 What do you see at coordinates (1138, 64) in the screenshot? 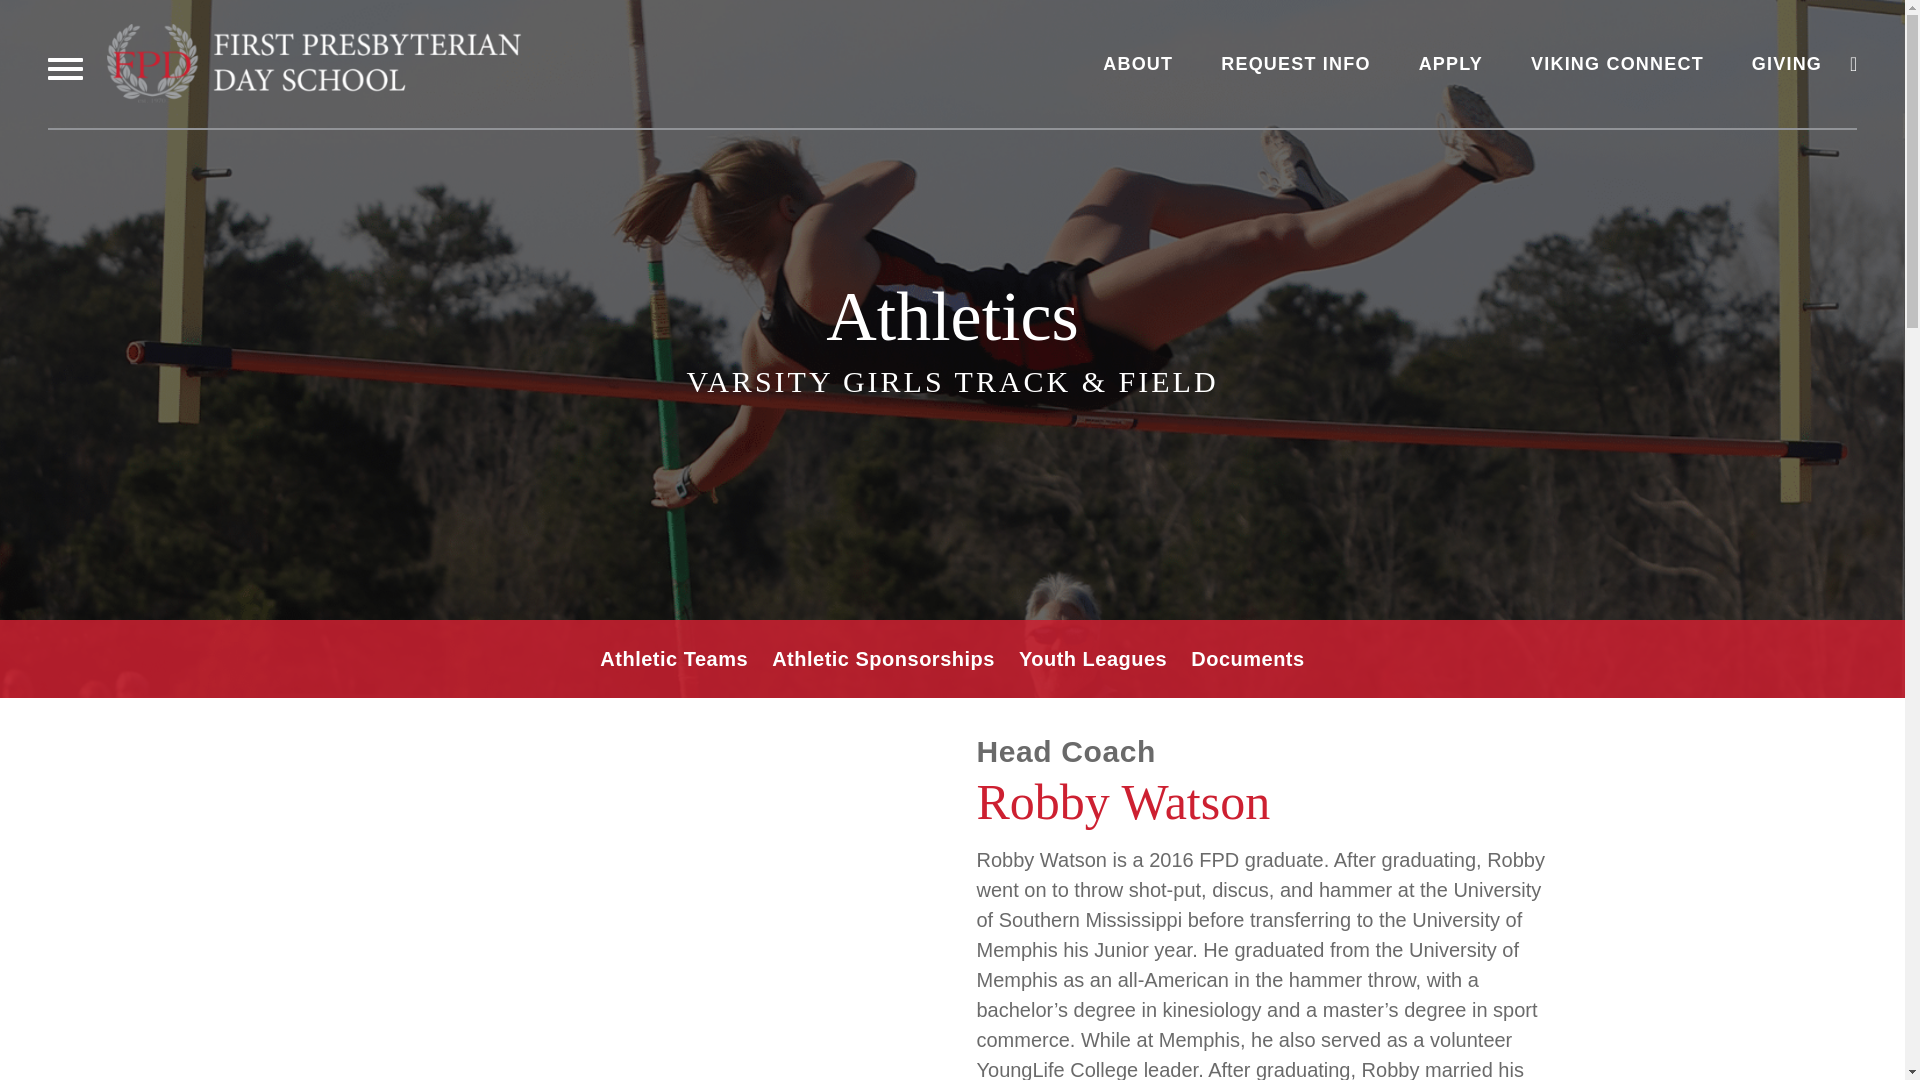
I see `ABOUT` at bounding box center [1138, 64].